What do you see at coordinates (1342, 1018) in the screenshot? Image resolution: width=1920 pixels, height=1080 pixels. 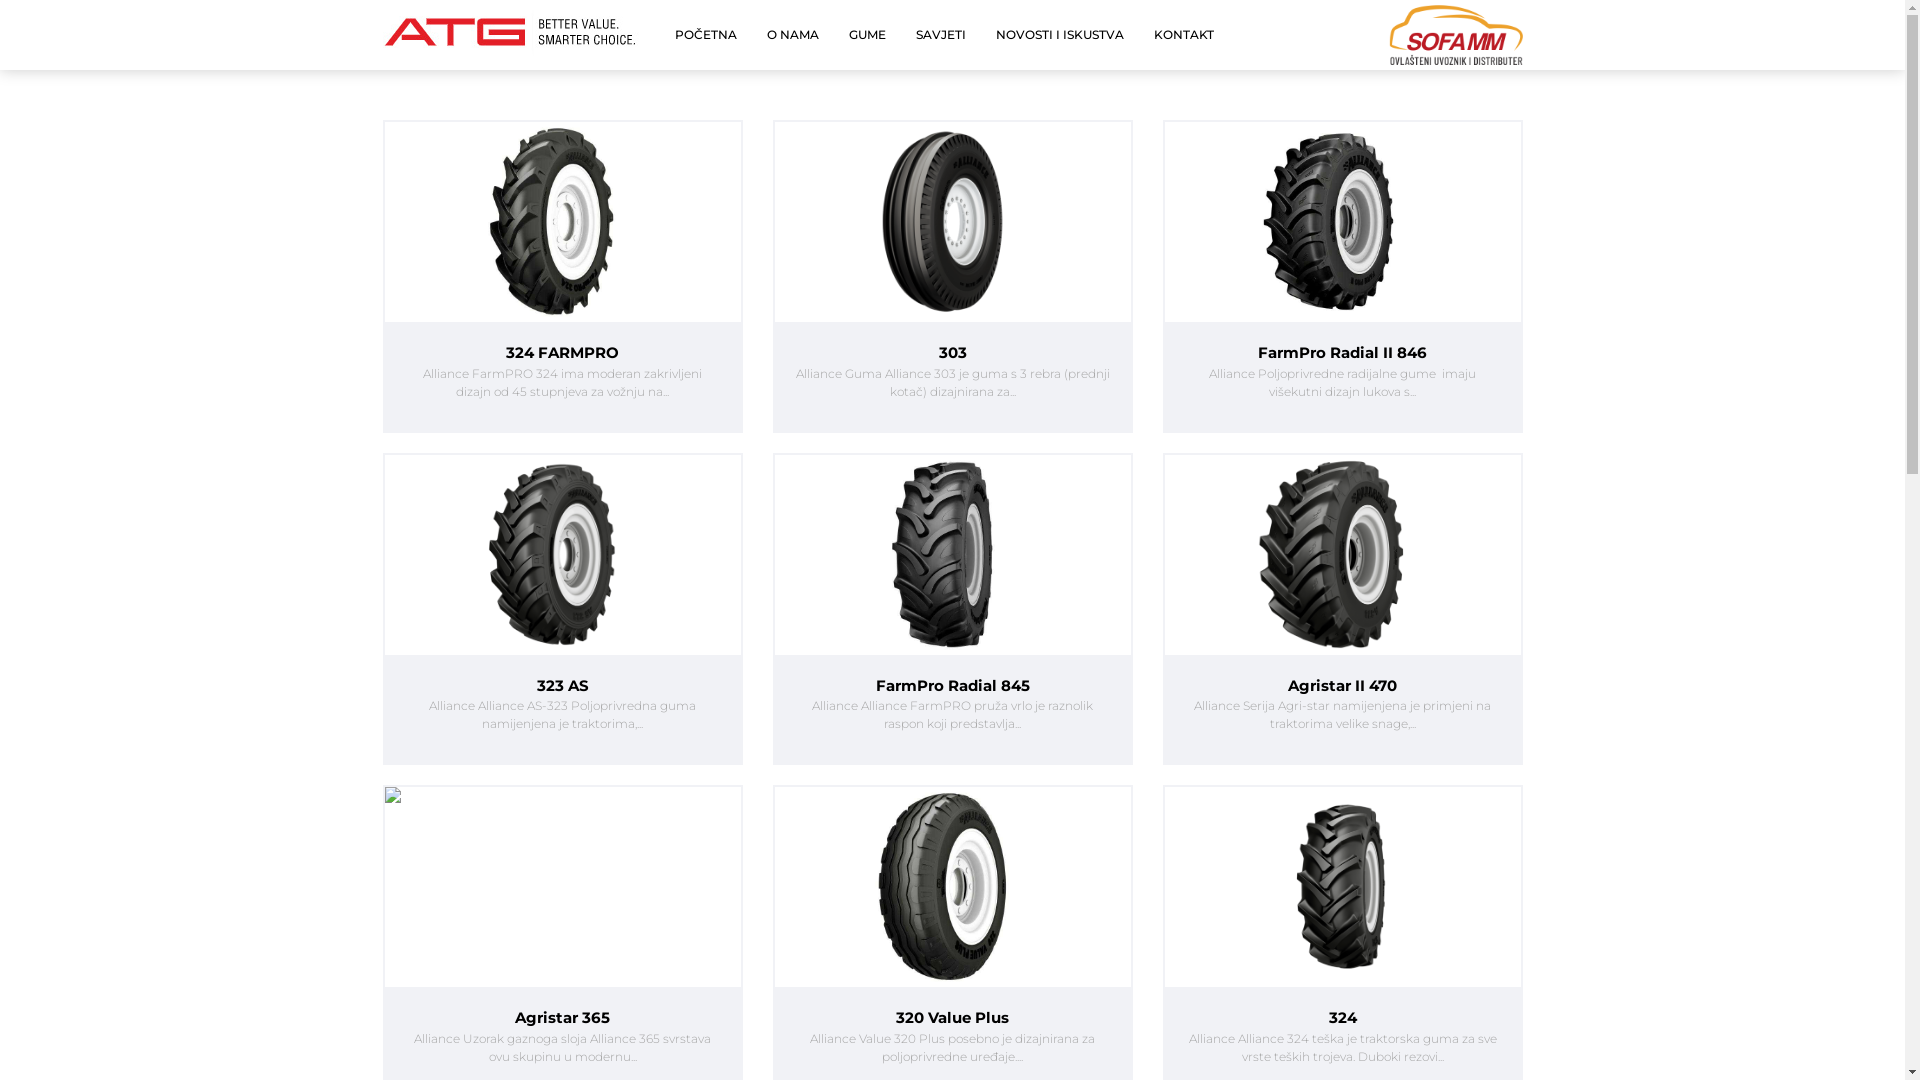 I see `324` at bounding box center [1342, 1018].